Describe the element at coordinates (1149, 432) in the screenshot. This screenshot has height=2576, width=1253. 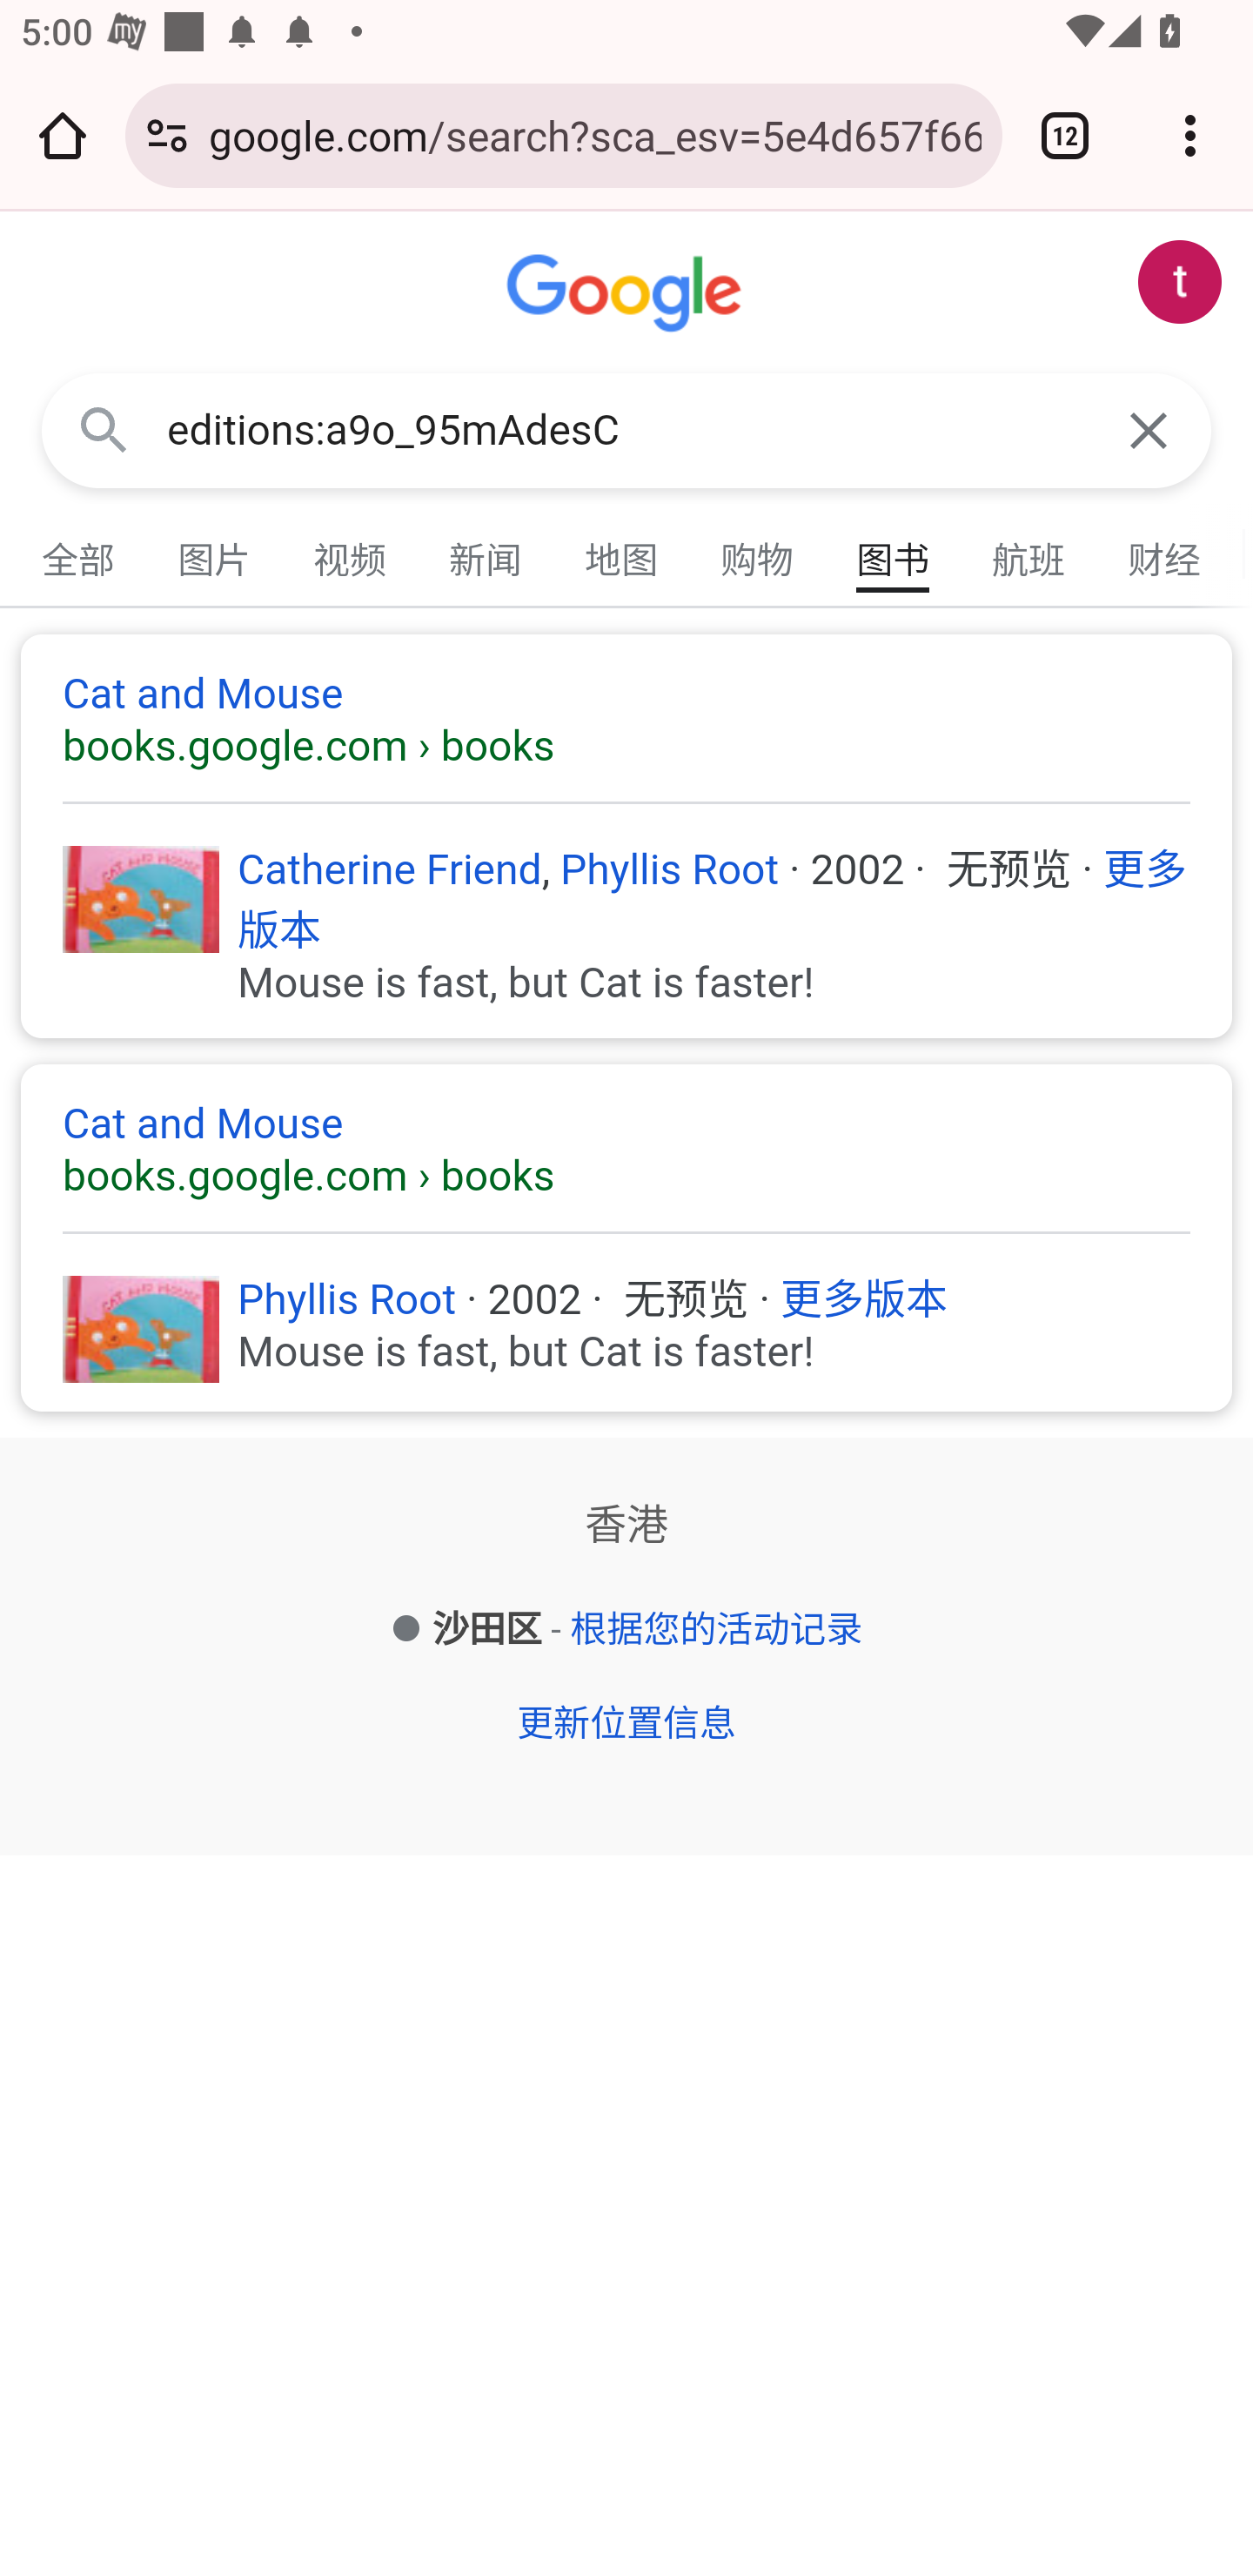
I see `清除搜索` at that location.